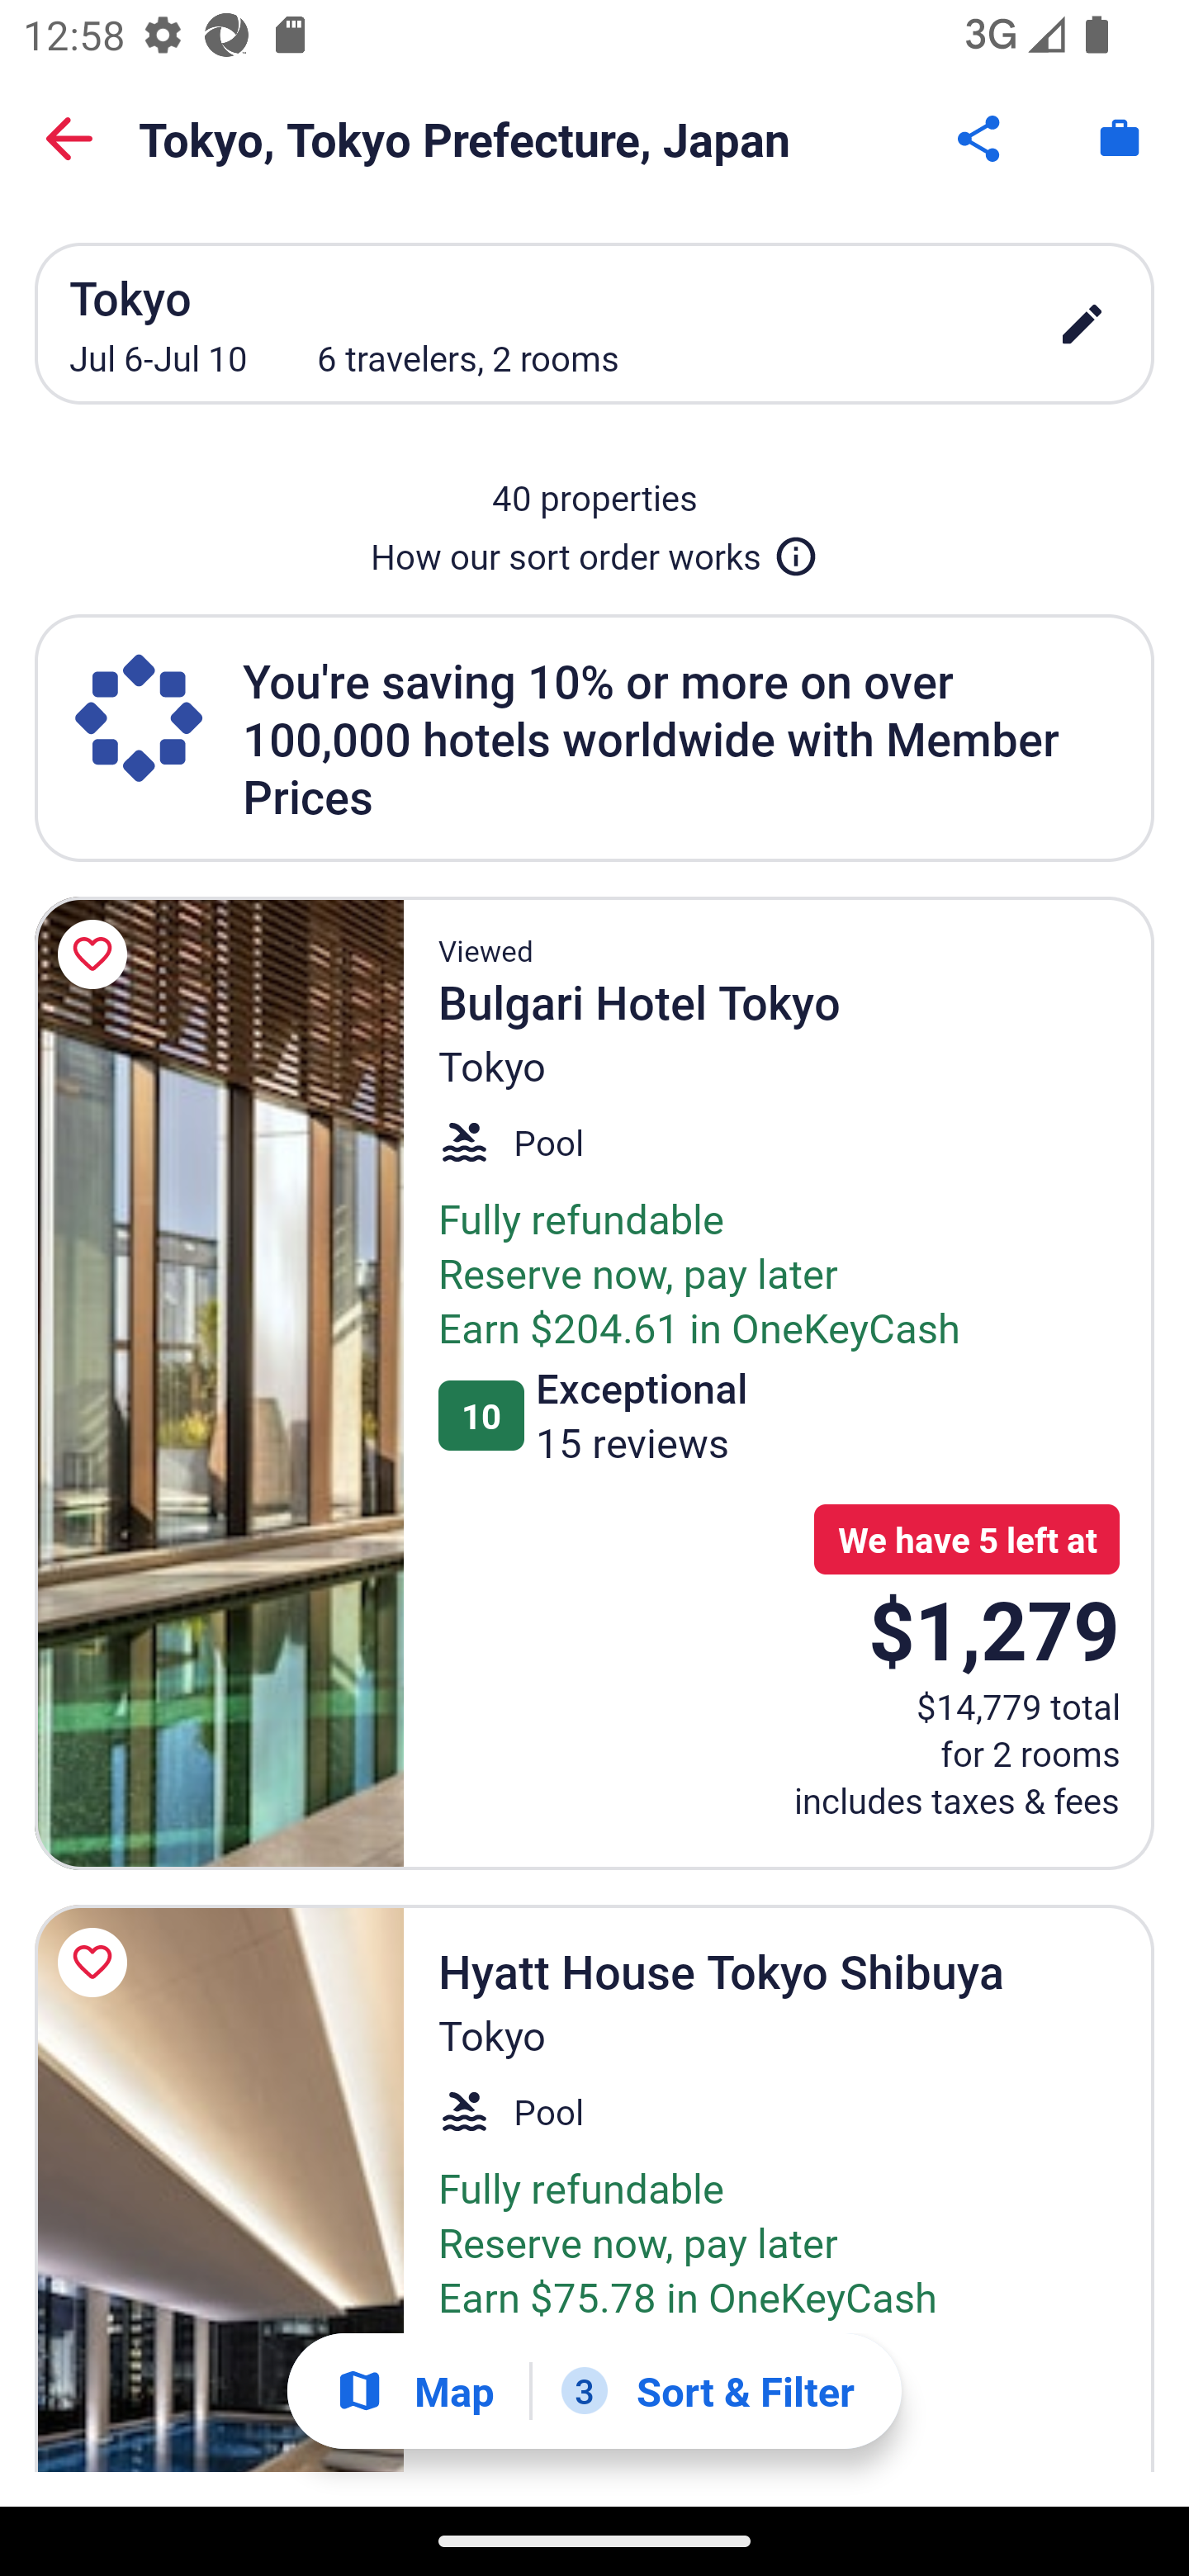 This screenshot has height=2576, width=1189. What do you see at coordinates (219, 2188) in the screenshot?
I see `Hyatt House Tokyo Shibuya` at bounding box center [219, 2188].